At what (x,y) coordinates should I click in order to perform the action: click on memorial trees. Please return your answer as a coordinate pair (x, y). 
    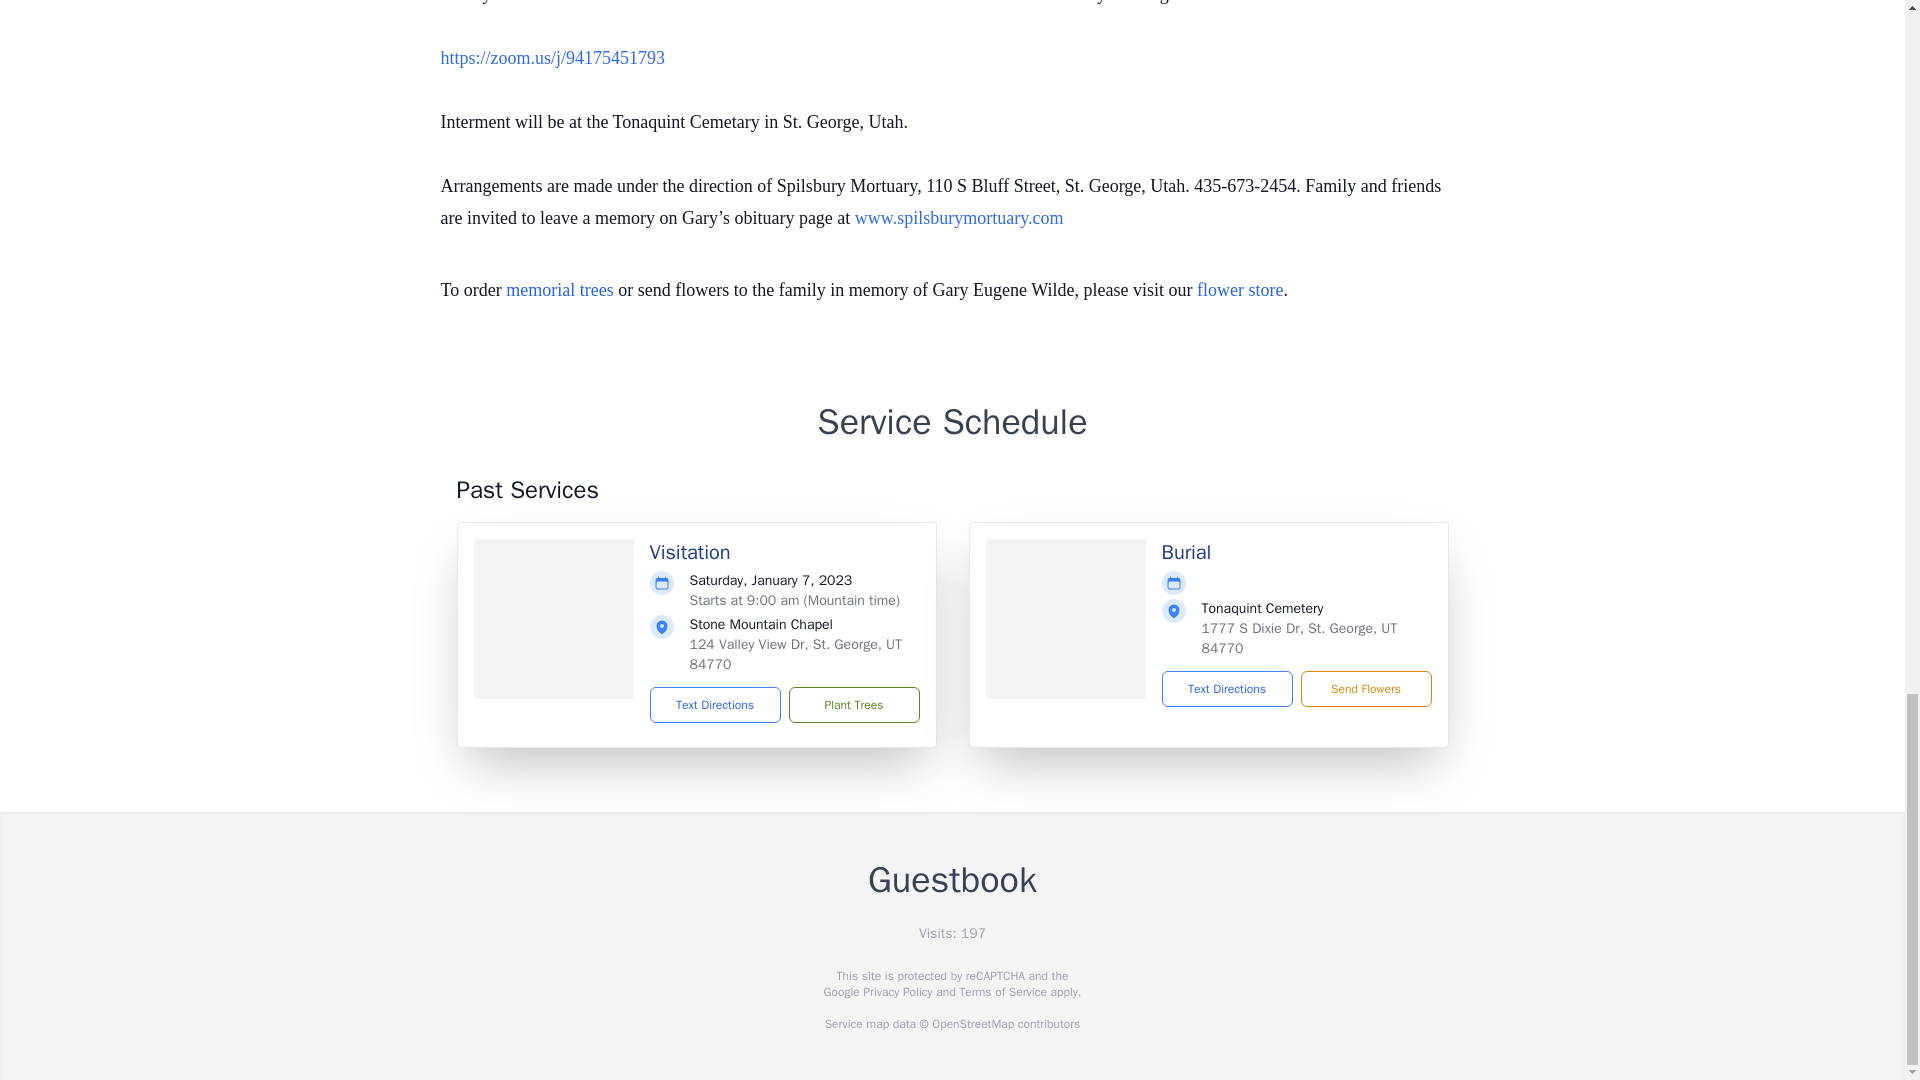
    Looking at the image, I should click on (559, 290).